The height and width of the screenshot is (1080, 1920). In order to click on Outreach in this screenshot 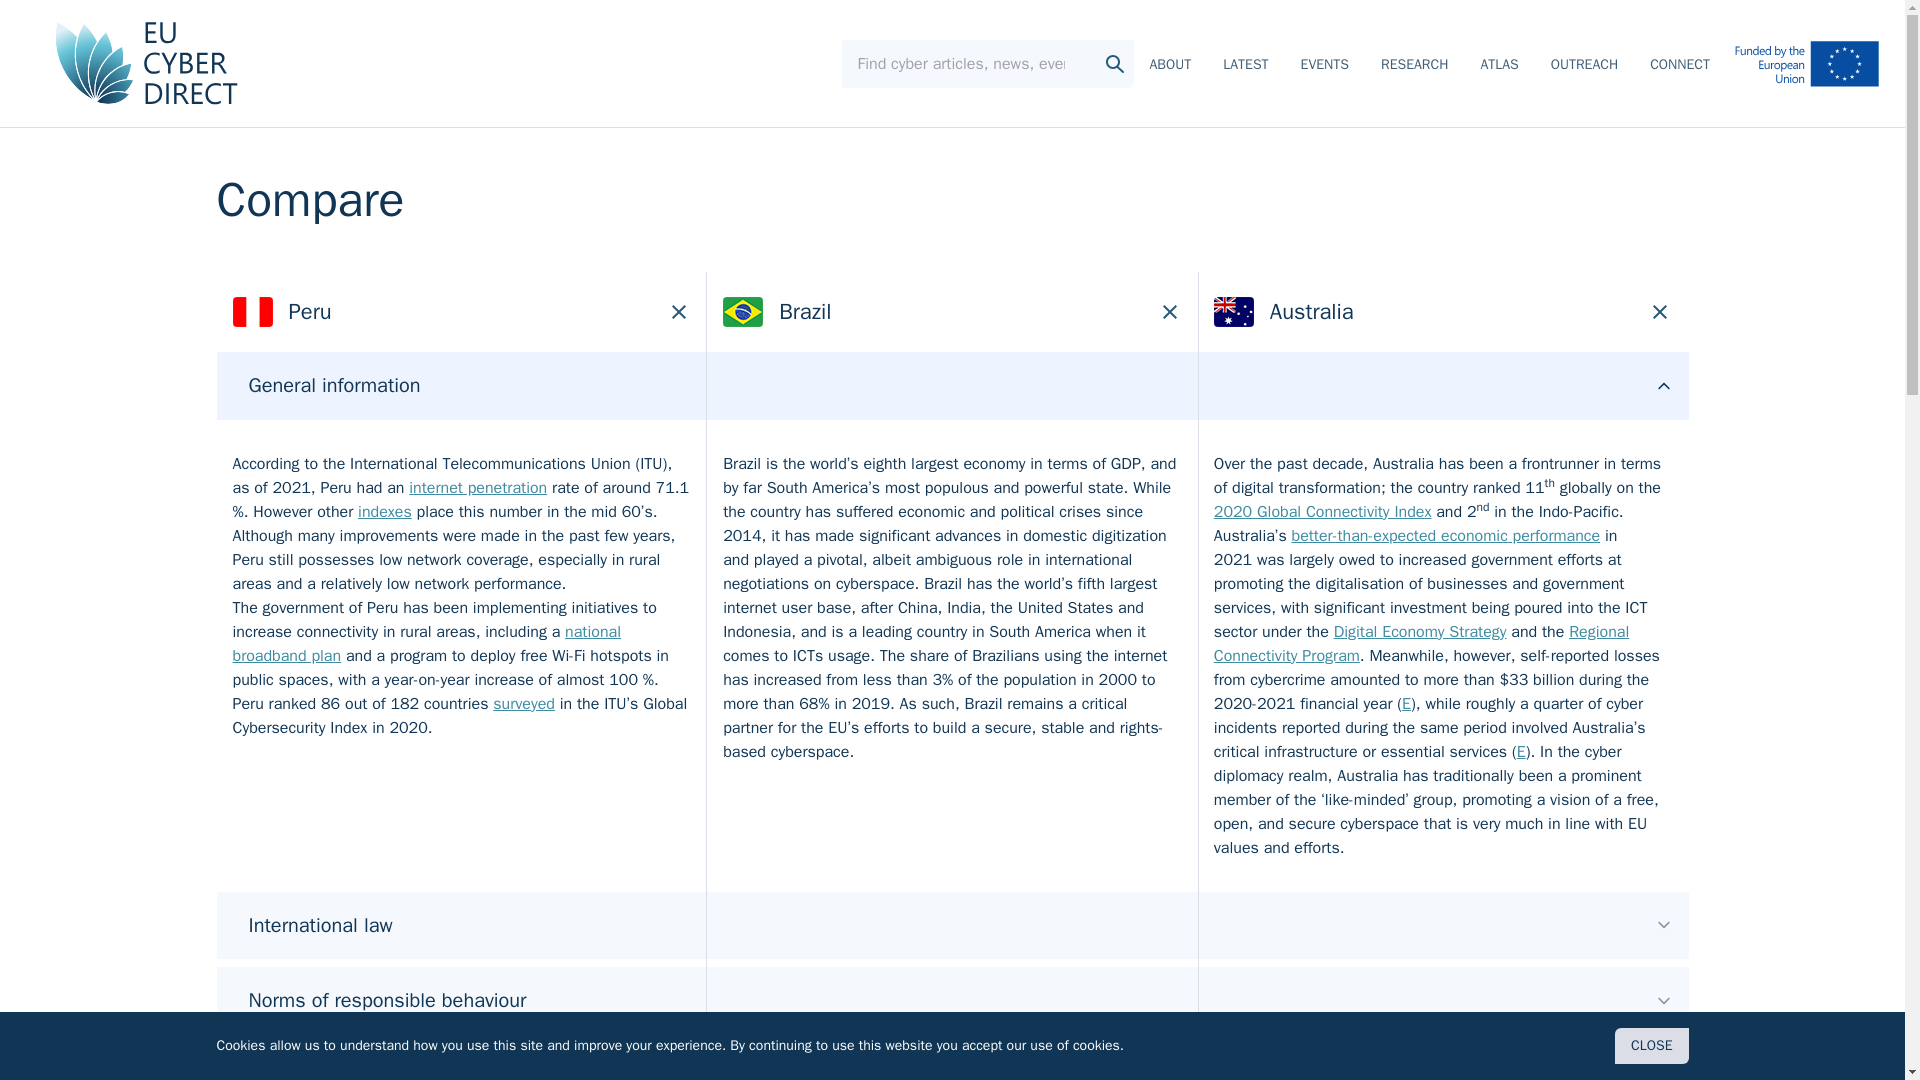, I will do `click(1584, 66)`.